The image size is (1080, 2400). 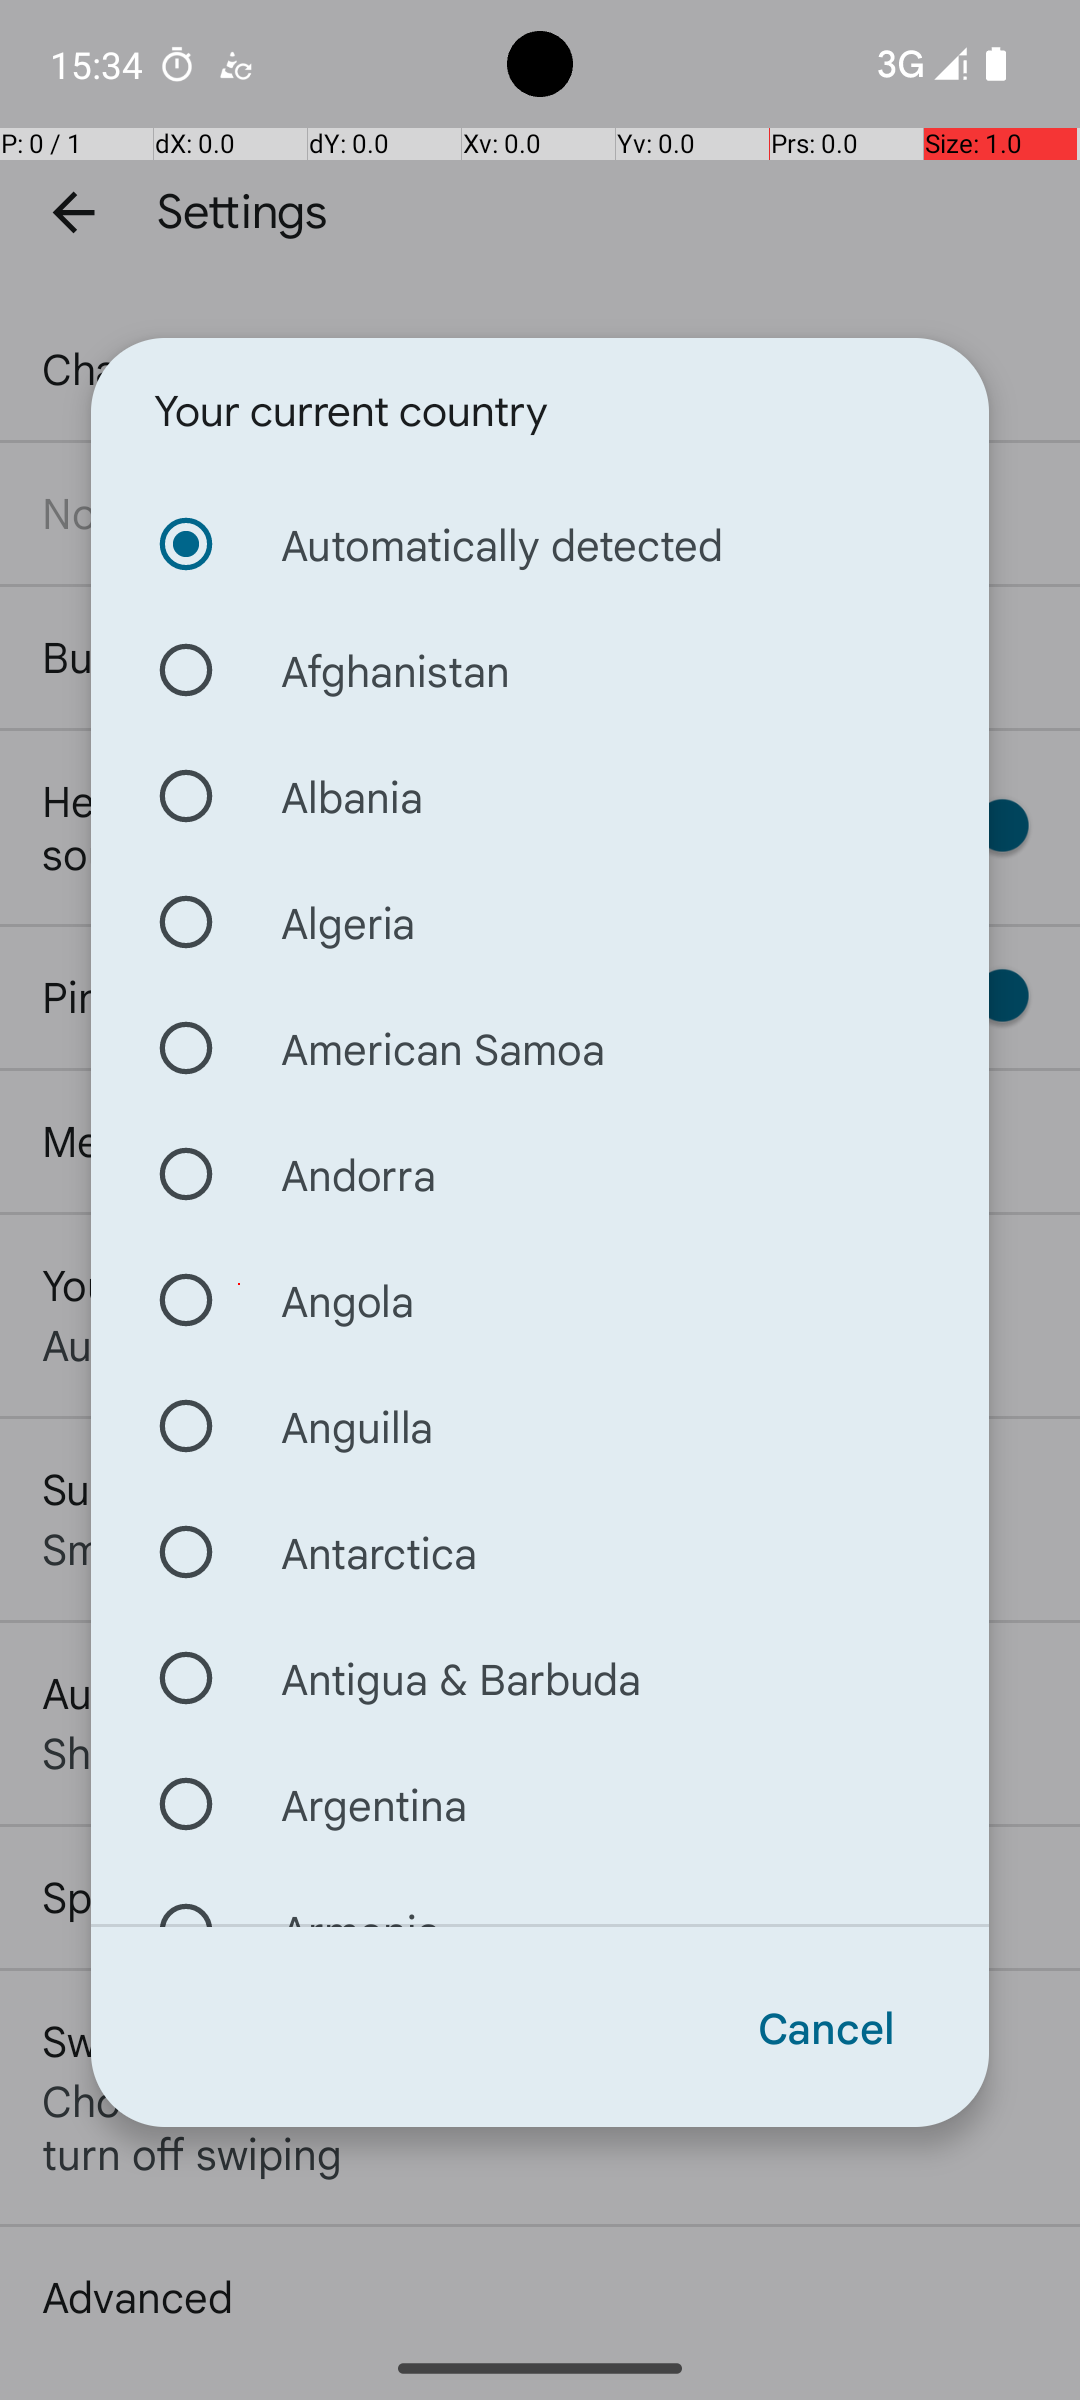 I want to click on Argentina, so click(x=540, y=1804).